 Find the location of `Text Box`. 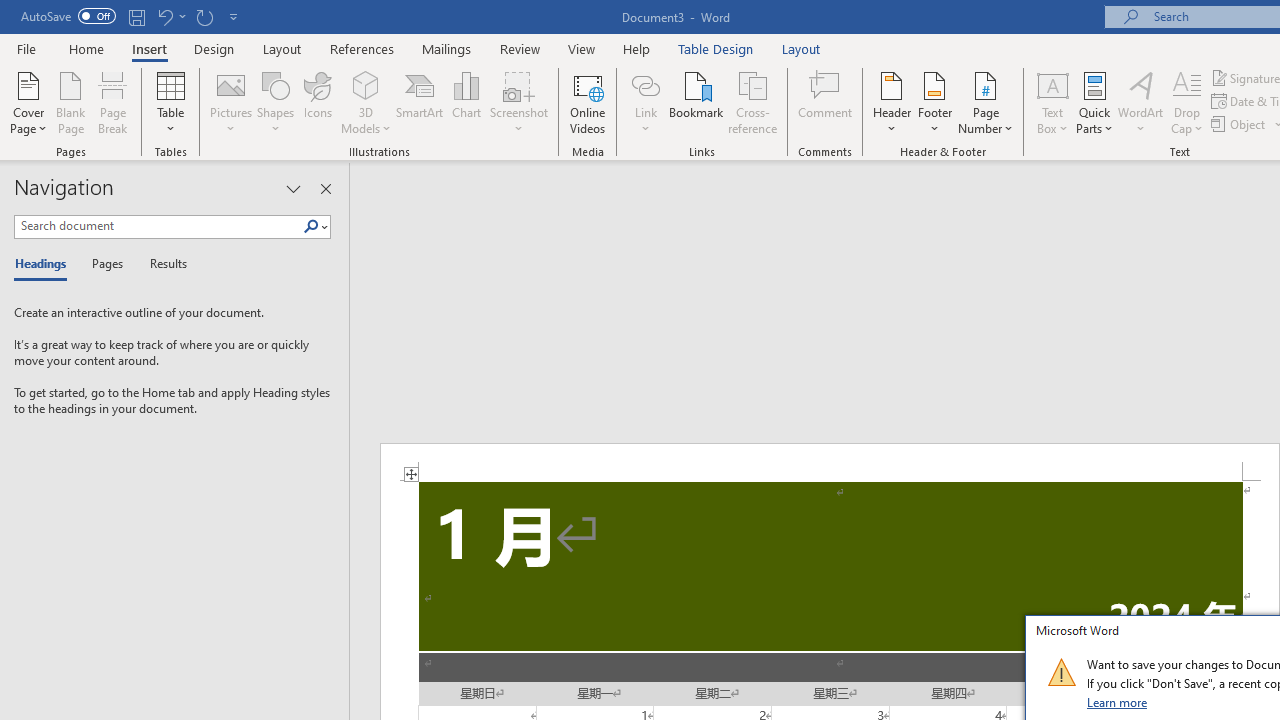

Text Box is located at coordinates (1052, 102).